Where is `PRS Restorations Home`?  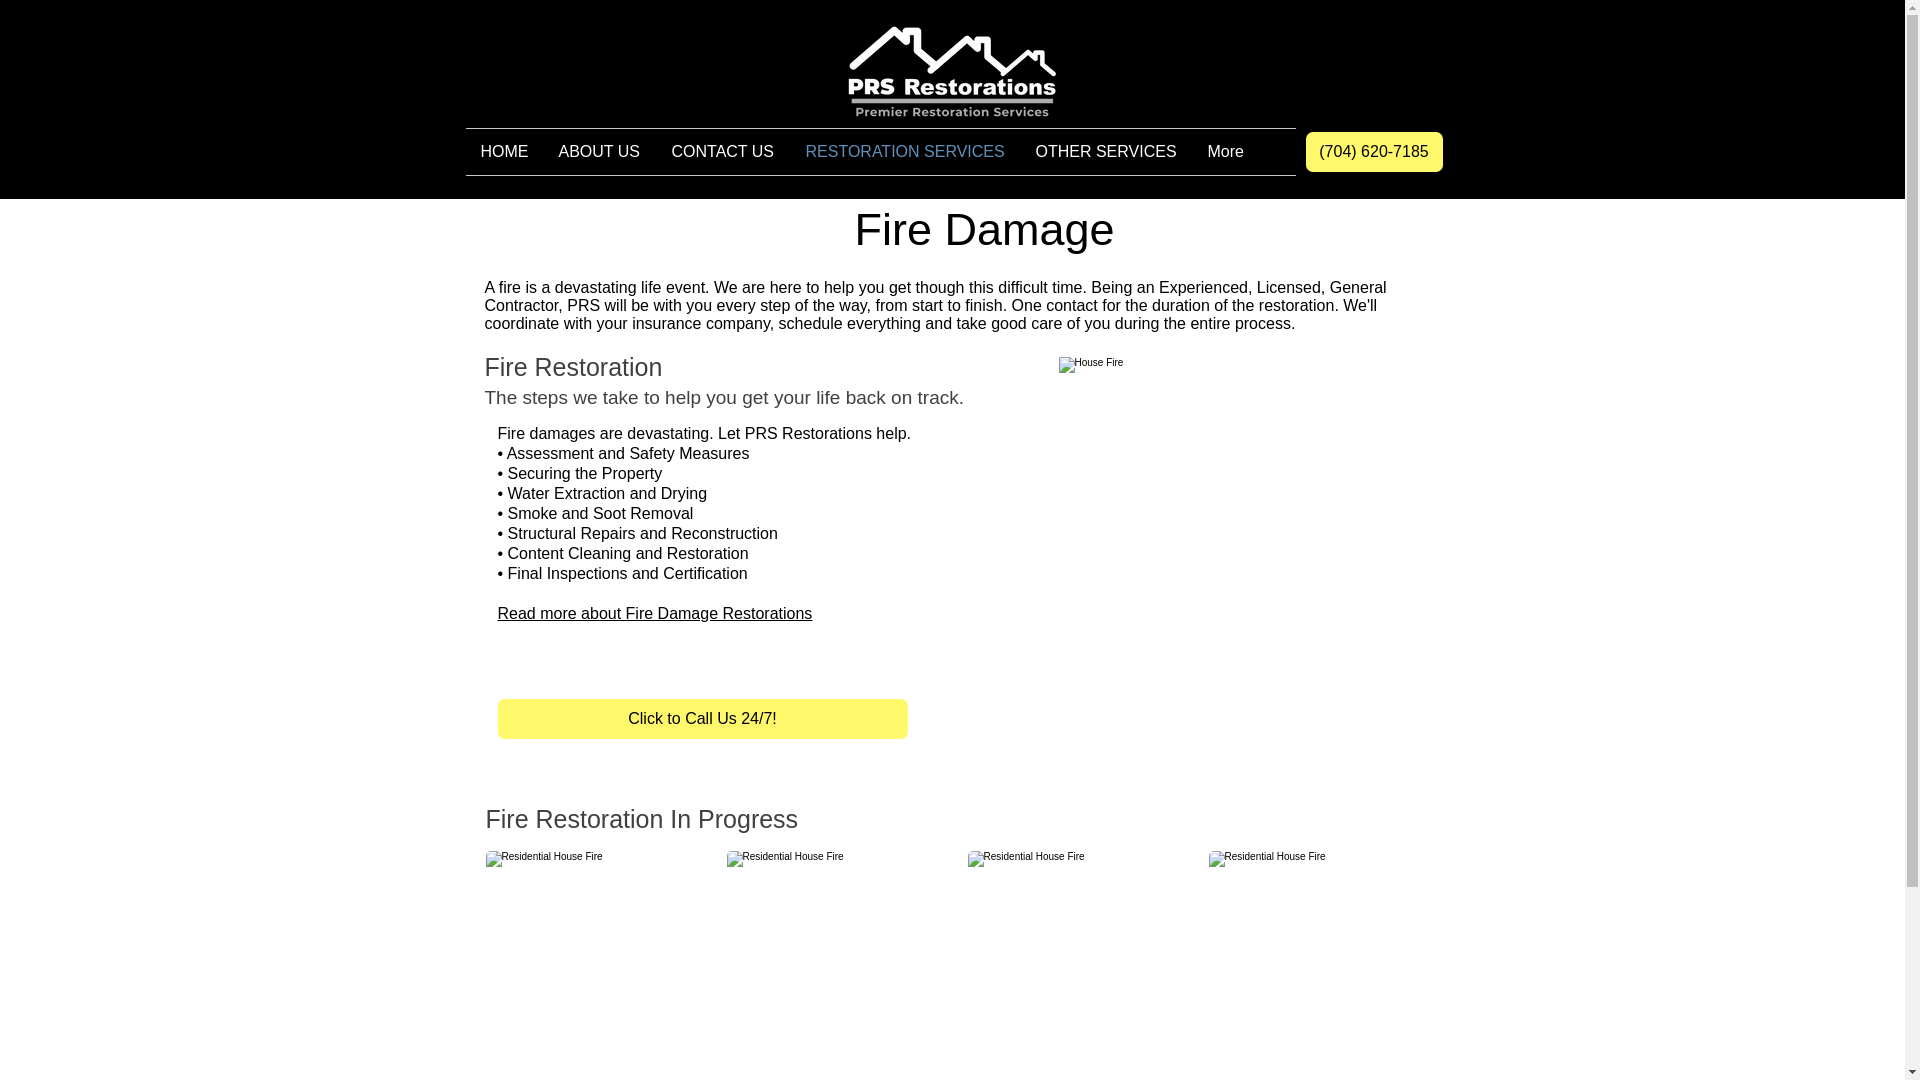
PRS Restorations Home is located at coordinates (952, 71).